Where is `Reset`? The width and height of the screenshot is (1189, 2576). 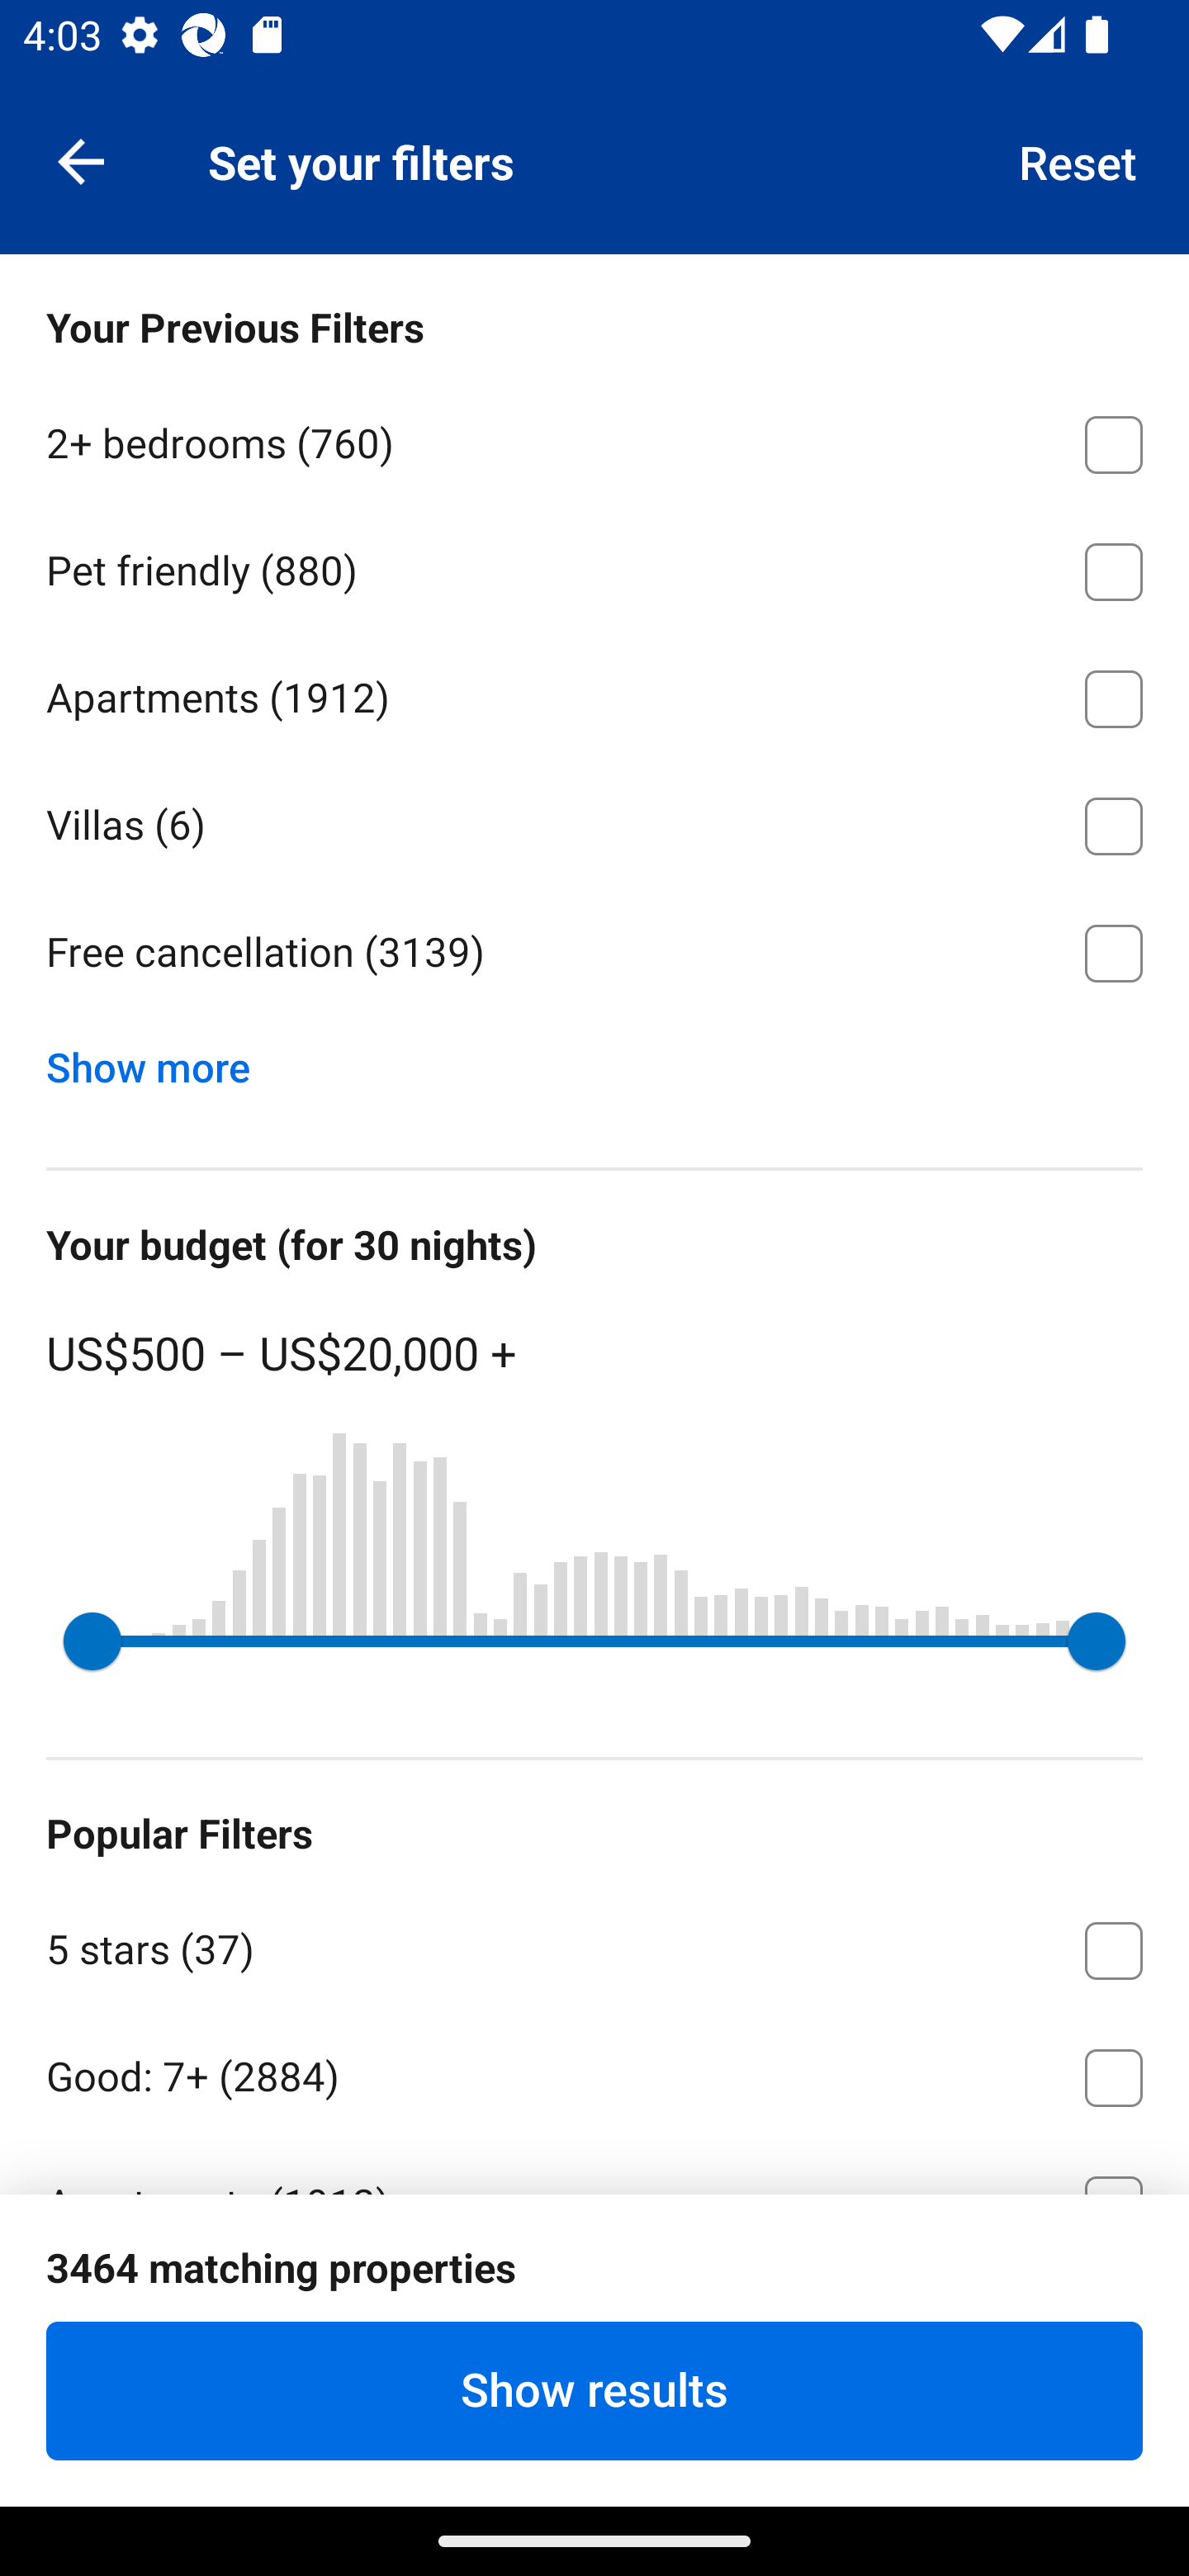
Reset is located at coordinates (1078, 160).